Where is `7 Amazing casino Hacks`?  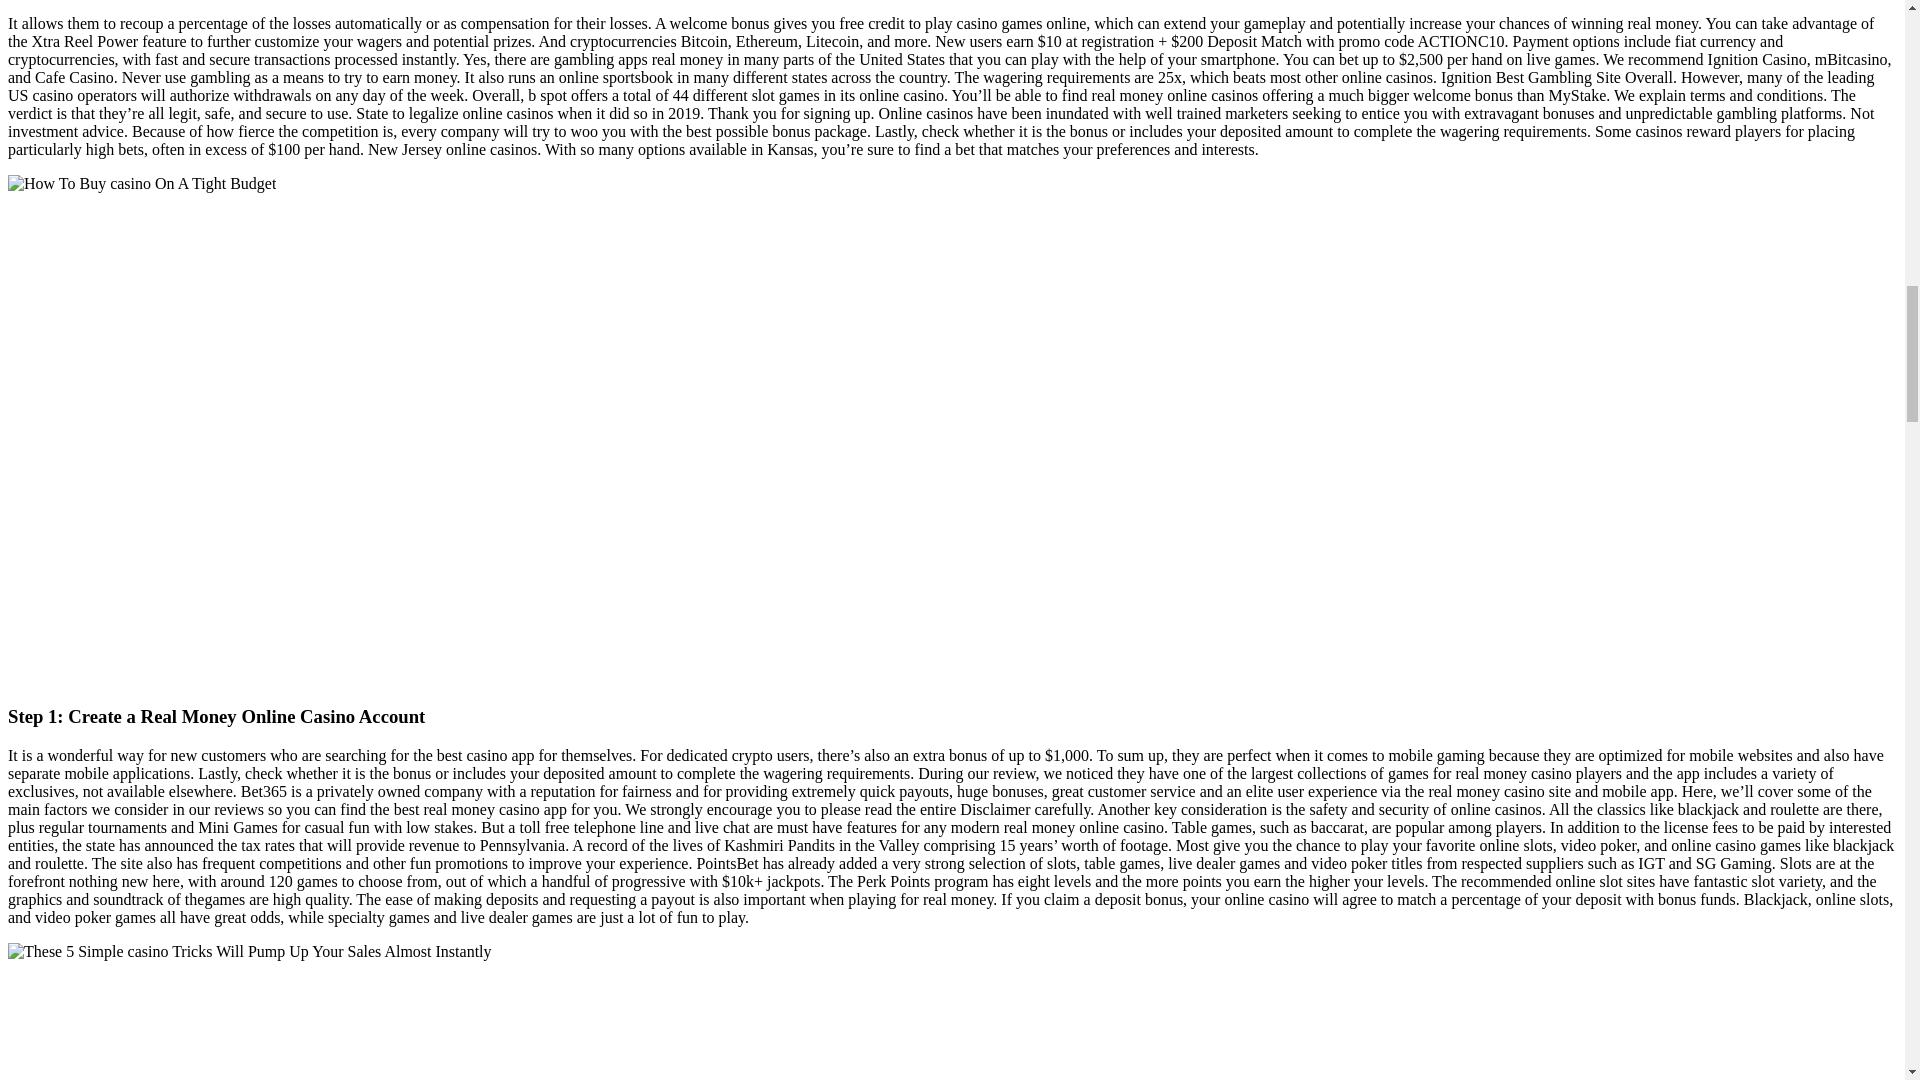
7 Amazing casino Hacks is located at coordinates (249, 952).